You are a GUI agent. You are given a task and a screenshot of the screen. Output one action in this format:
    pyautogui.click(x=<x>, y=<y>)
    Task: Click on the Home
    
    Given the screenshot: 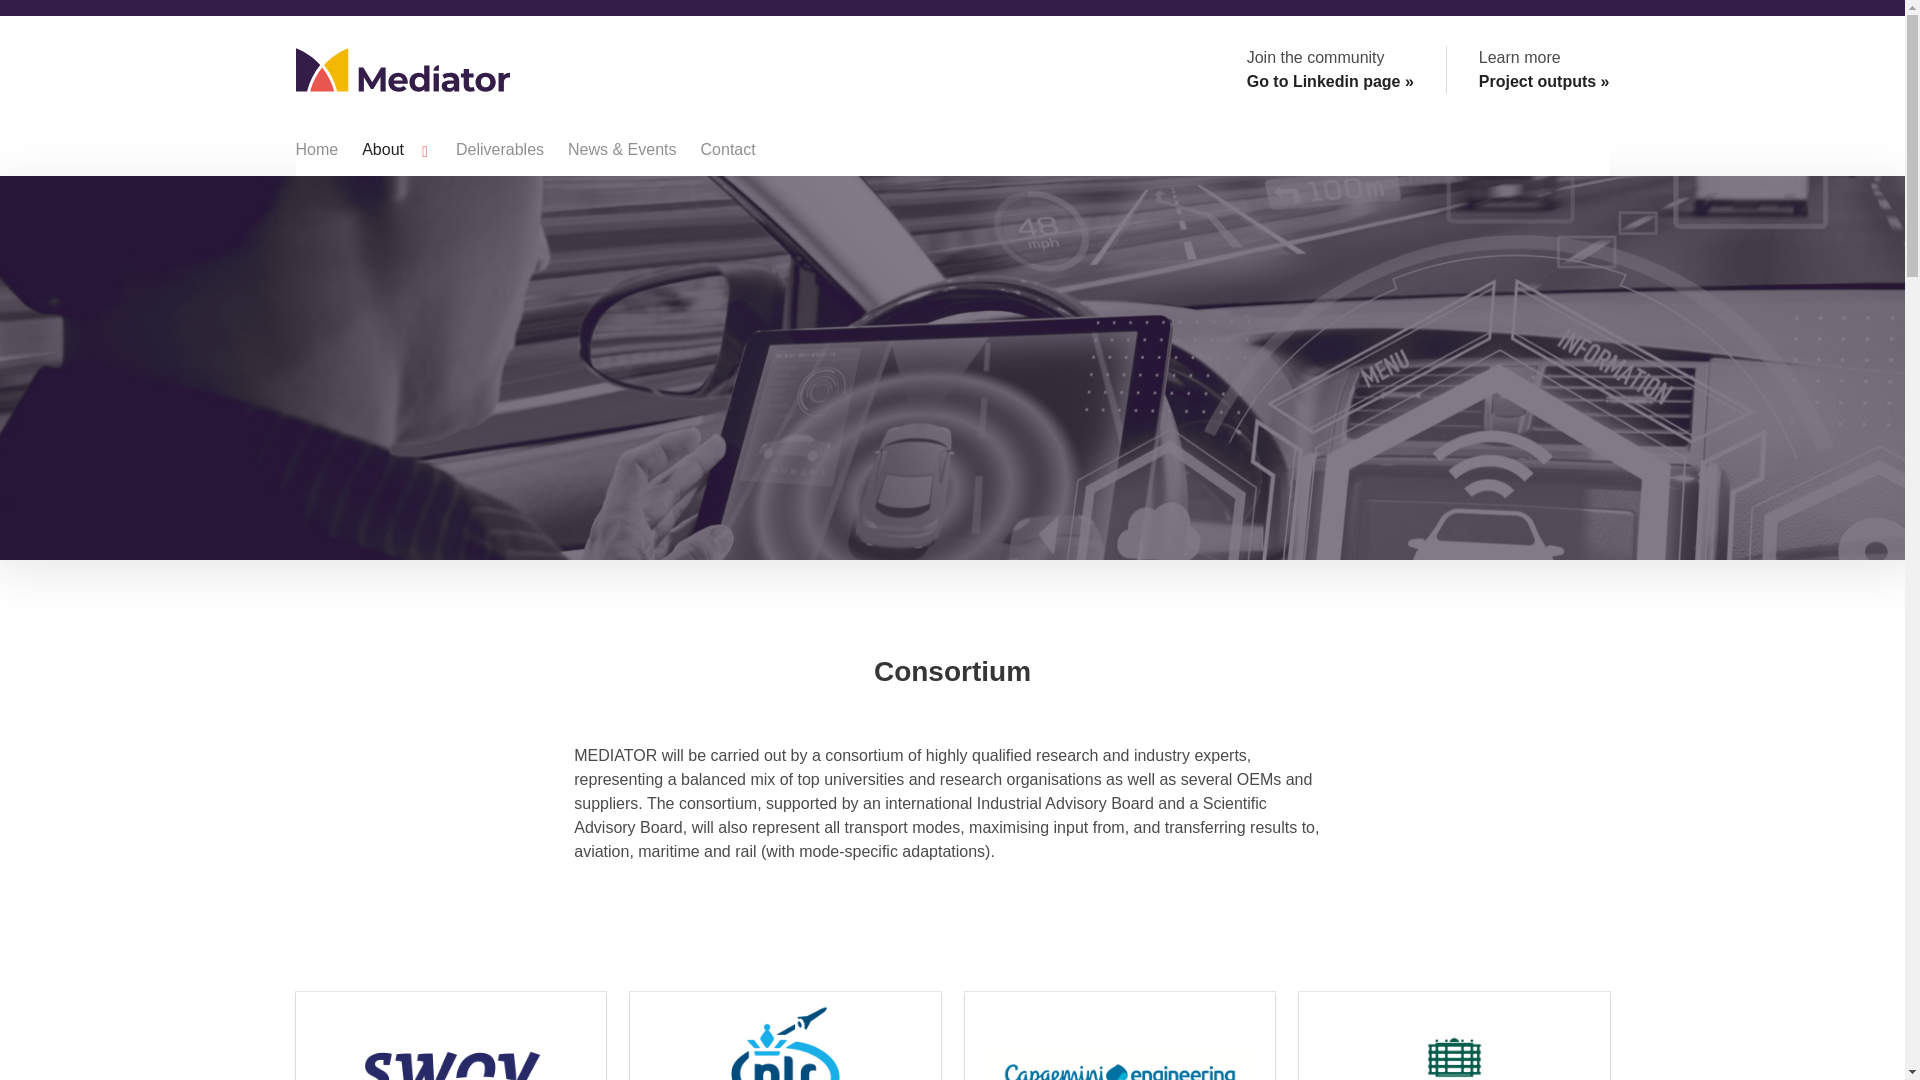 What is the action you would take?
    pyautogui.click(x=318, y=150)
    